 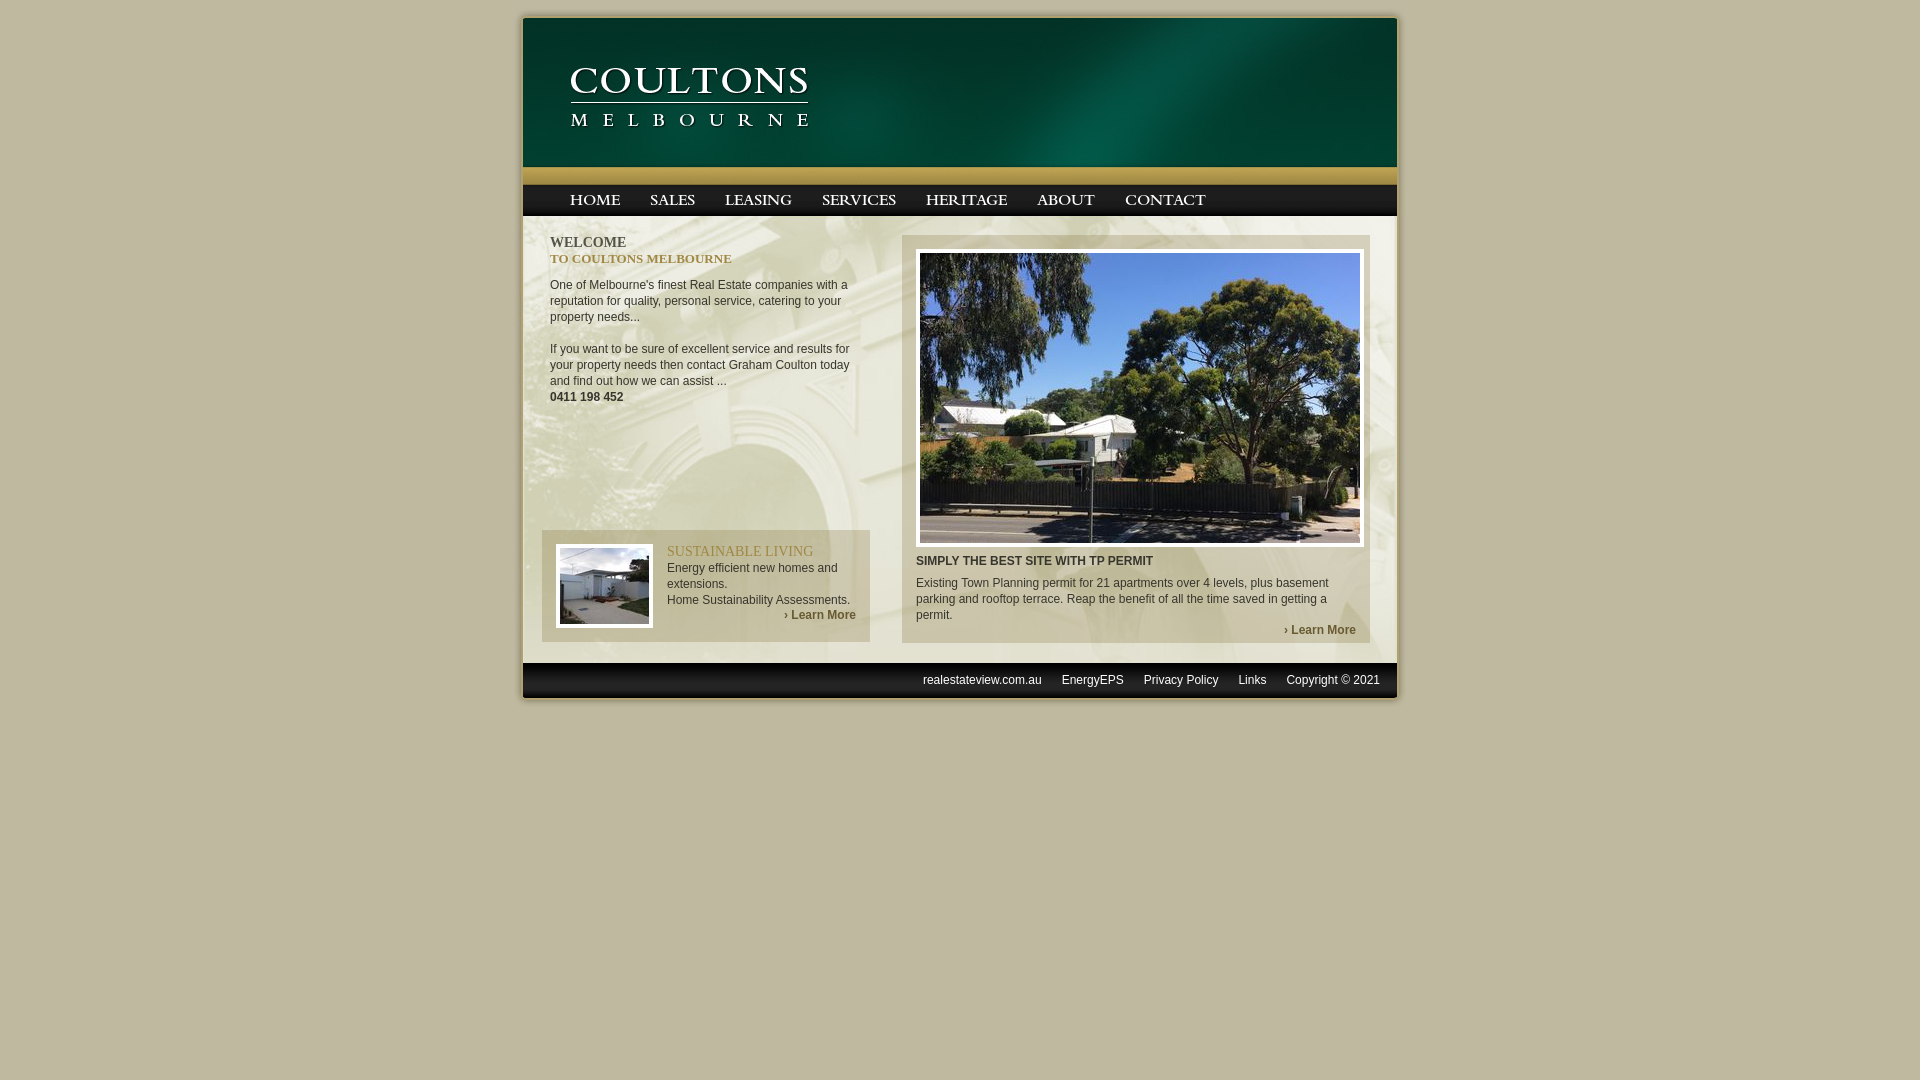 I want to click on ABOUT, so click(x=1066, y=200).